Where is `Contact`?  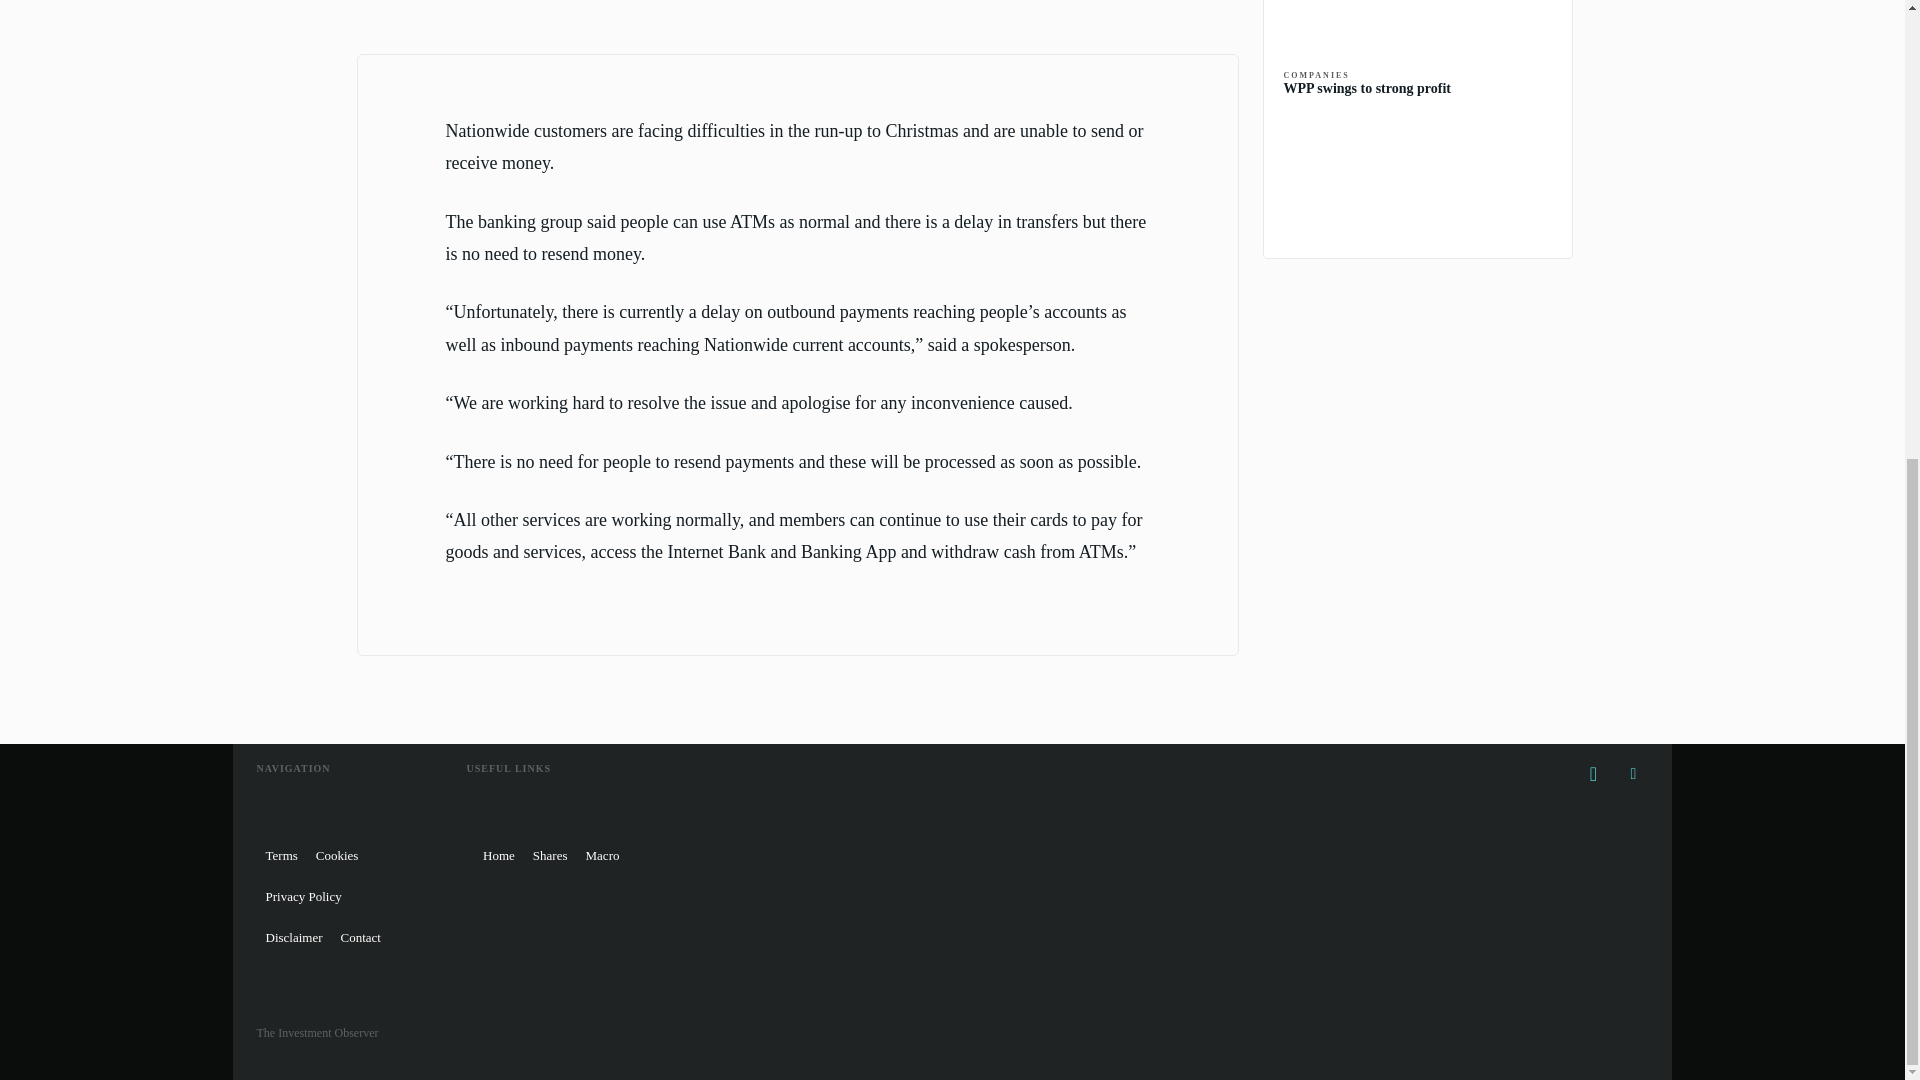
Contact is located at coordinates (360, 936).